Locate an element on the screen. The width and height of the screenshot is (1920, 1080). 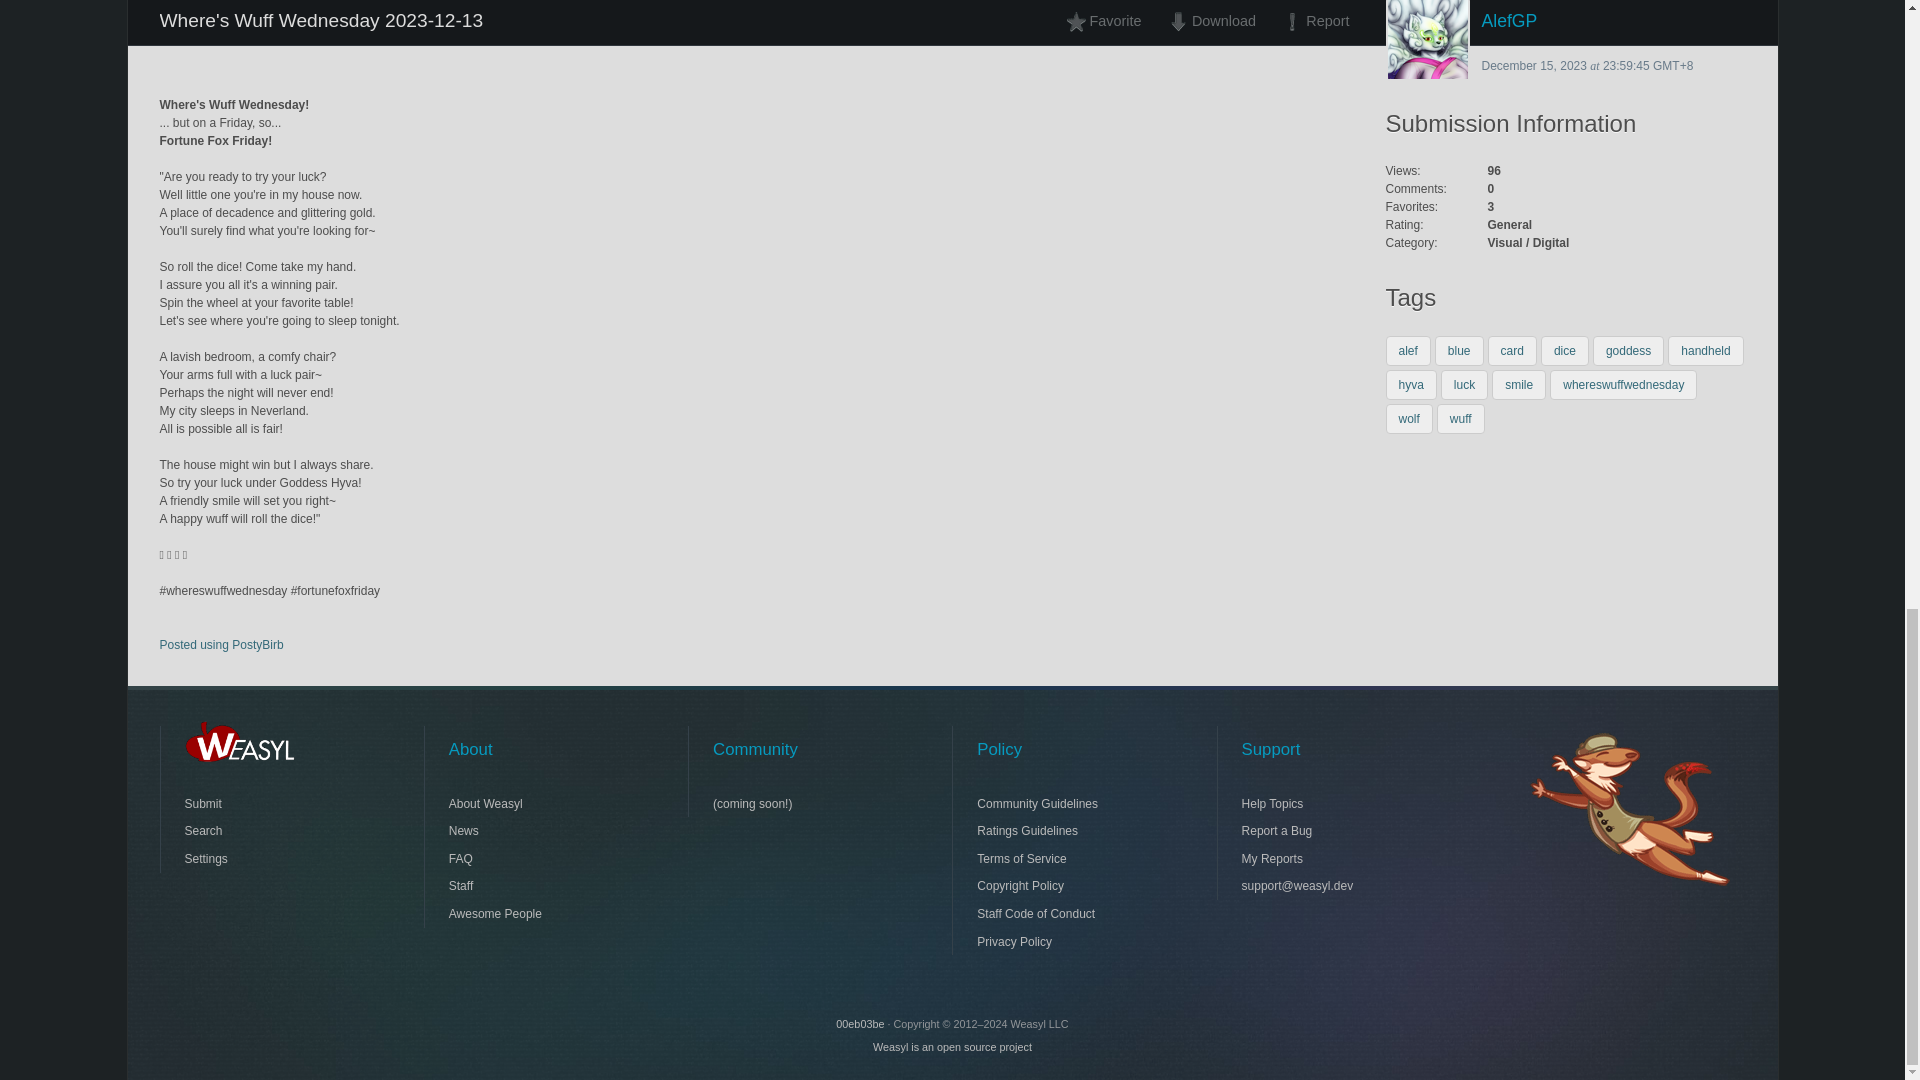
smile is located at coordinates (1518, 384).